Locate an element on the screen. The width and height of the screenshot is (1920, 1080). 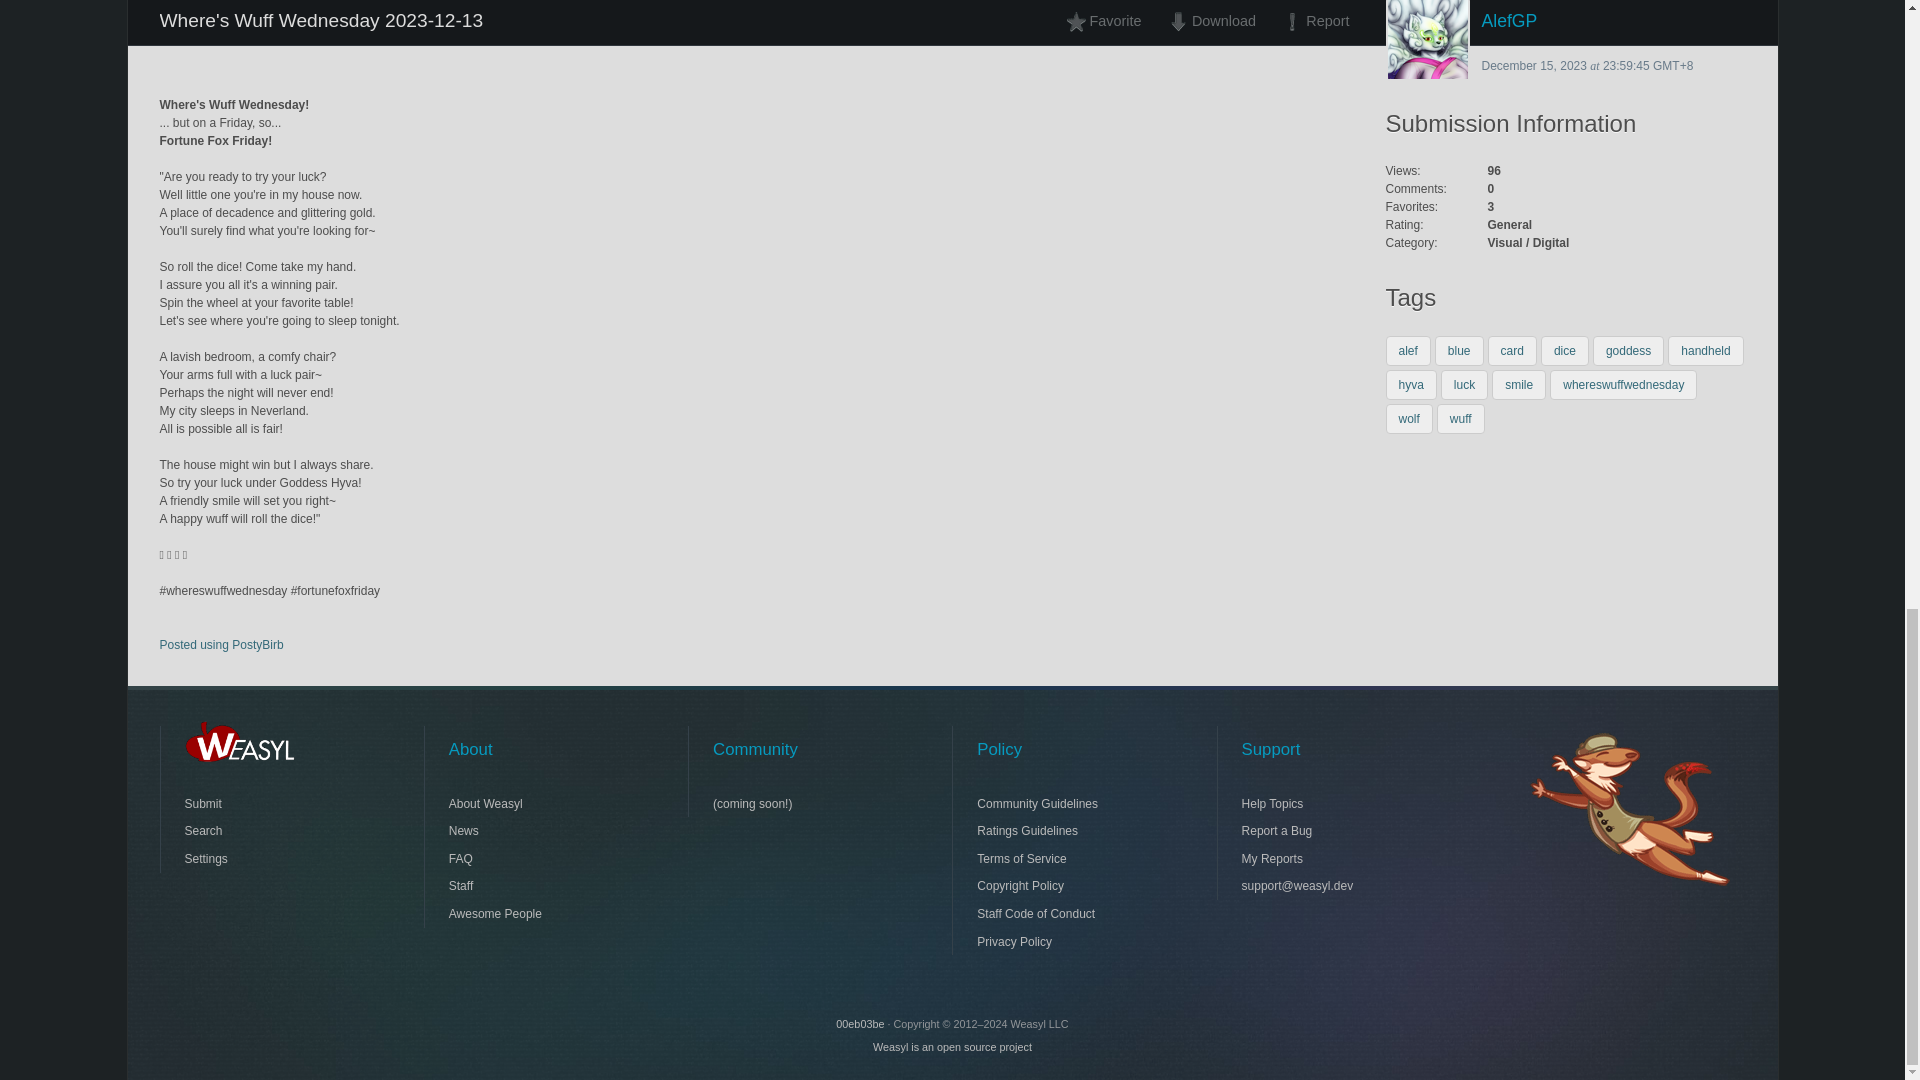
smile is located at coordinates (1518, 384).